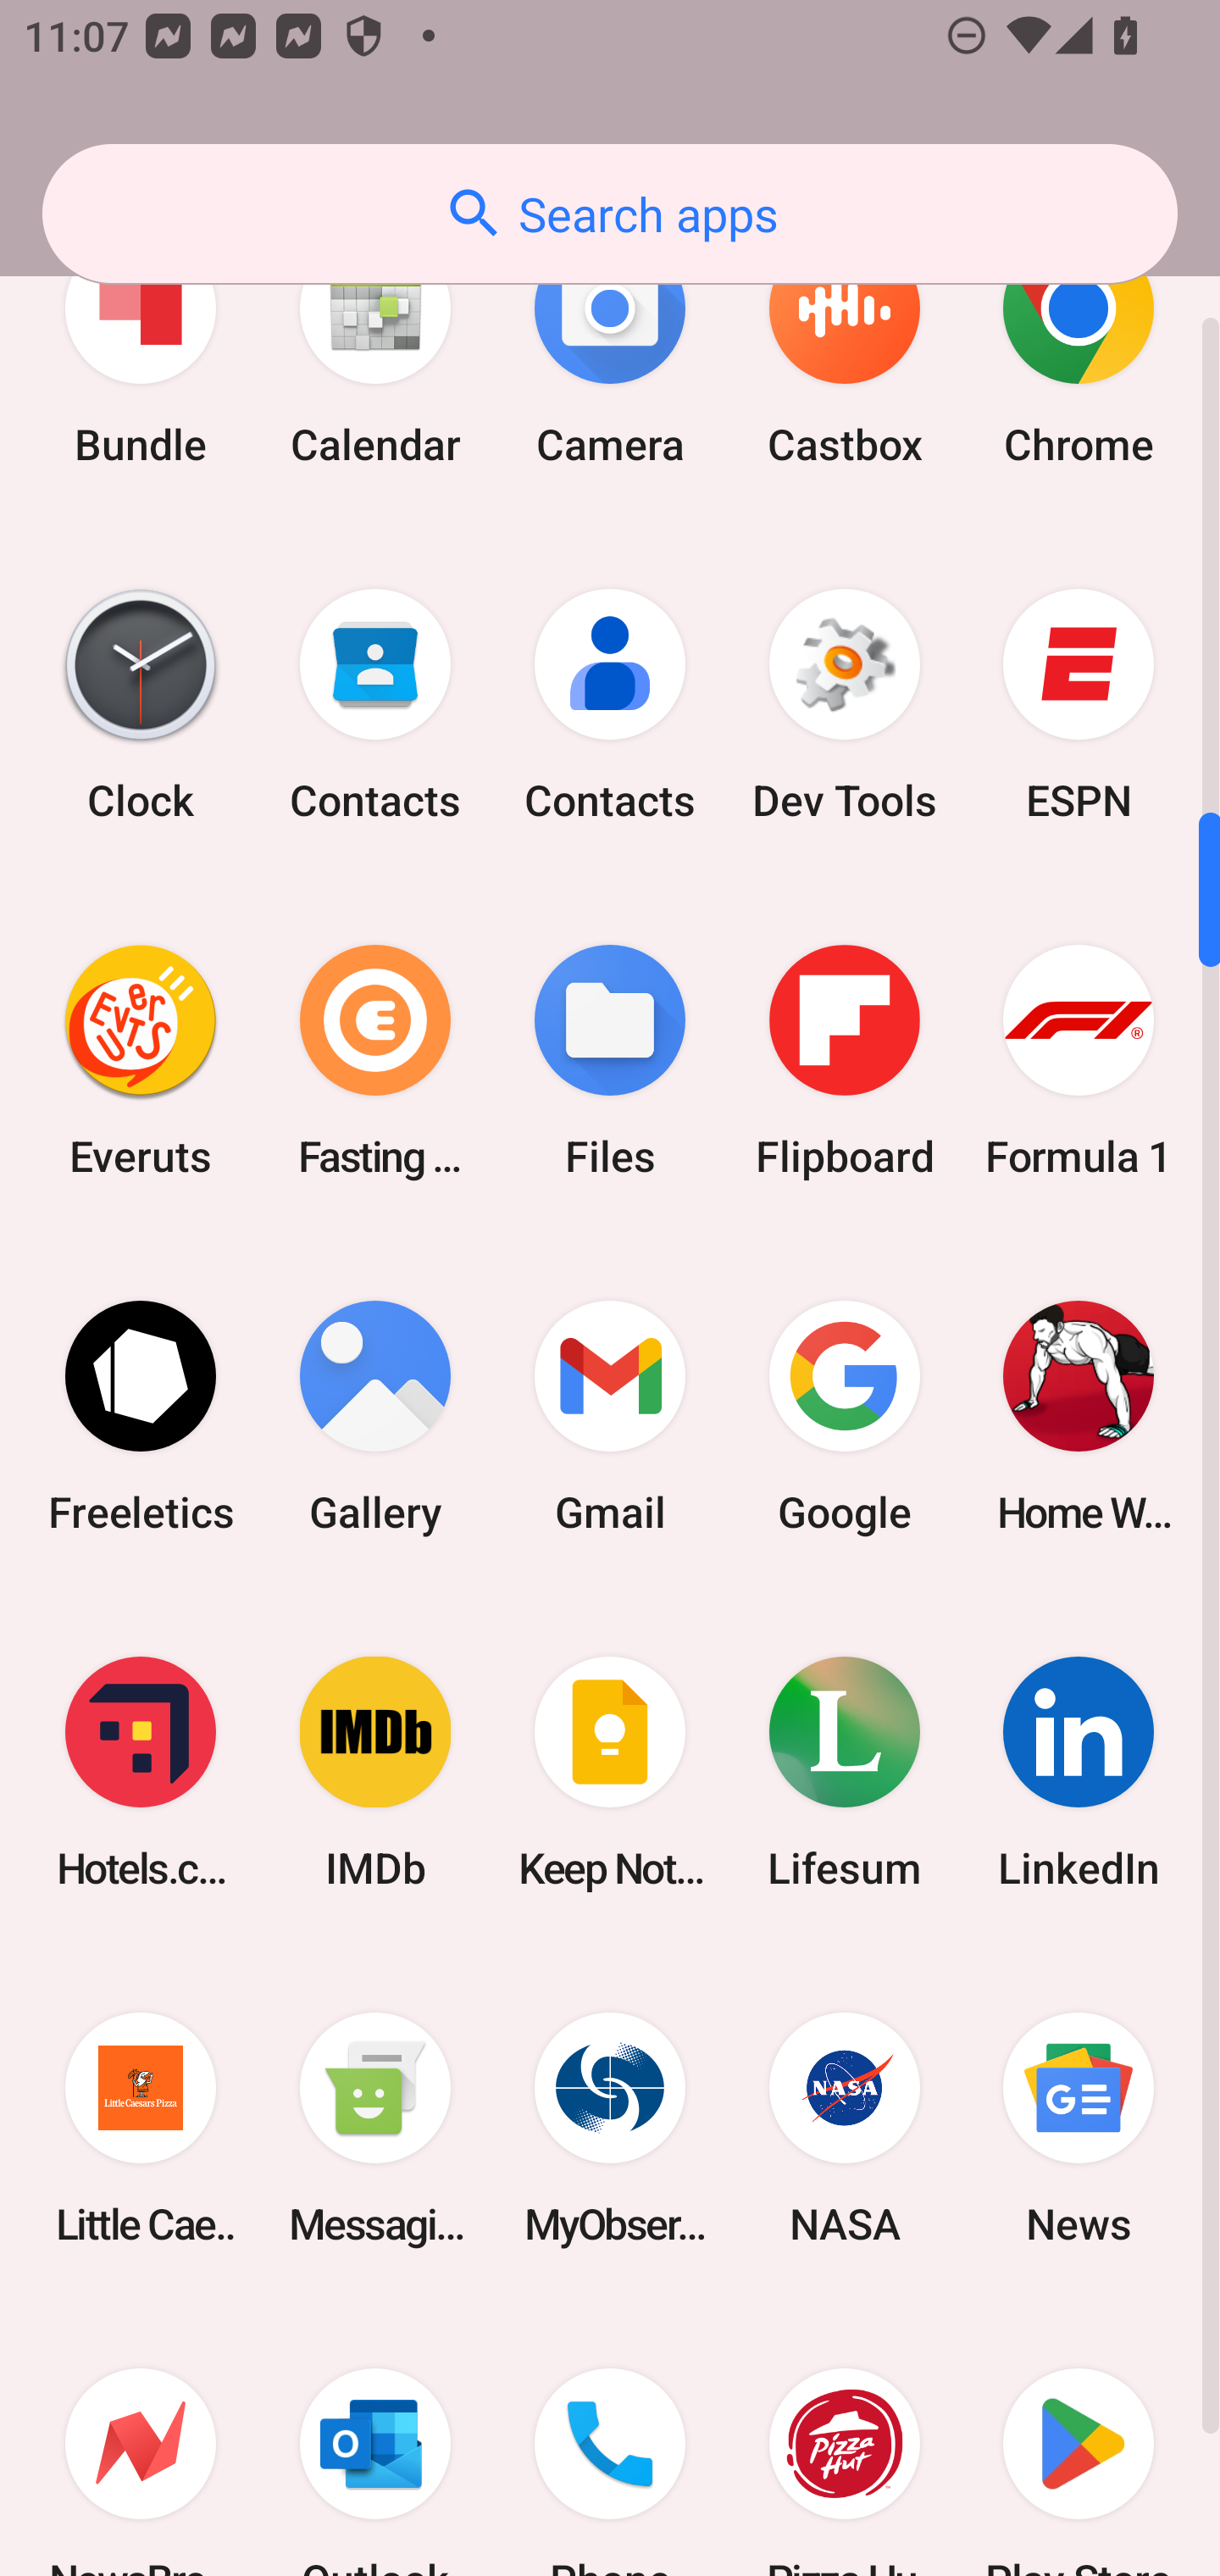 This screenshot has width=1220, height=2576. What do you see at coordinates (610, 1061) in the screenshot?
I see `Files` at bounding box center [610, 1061].